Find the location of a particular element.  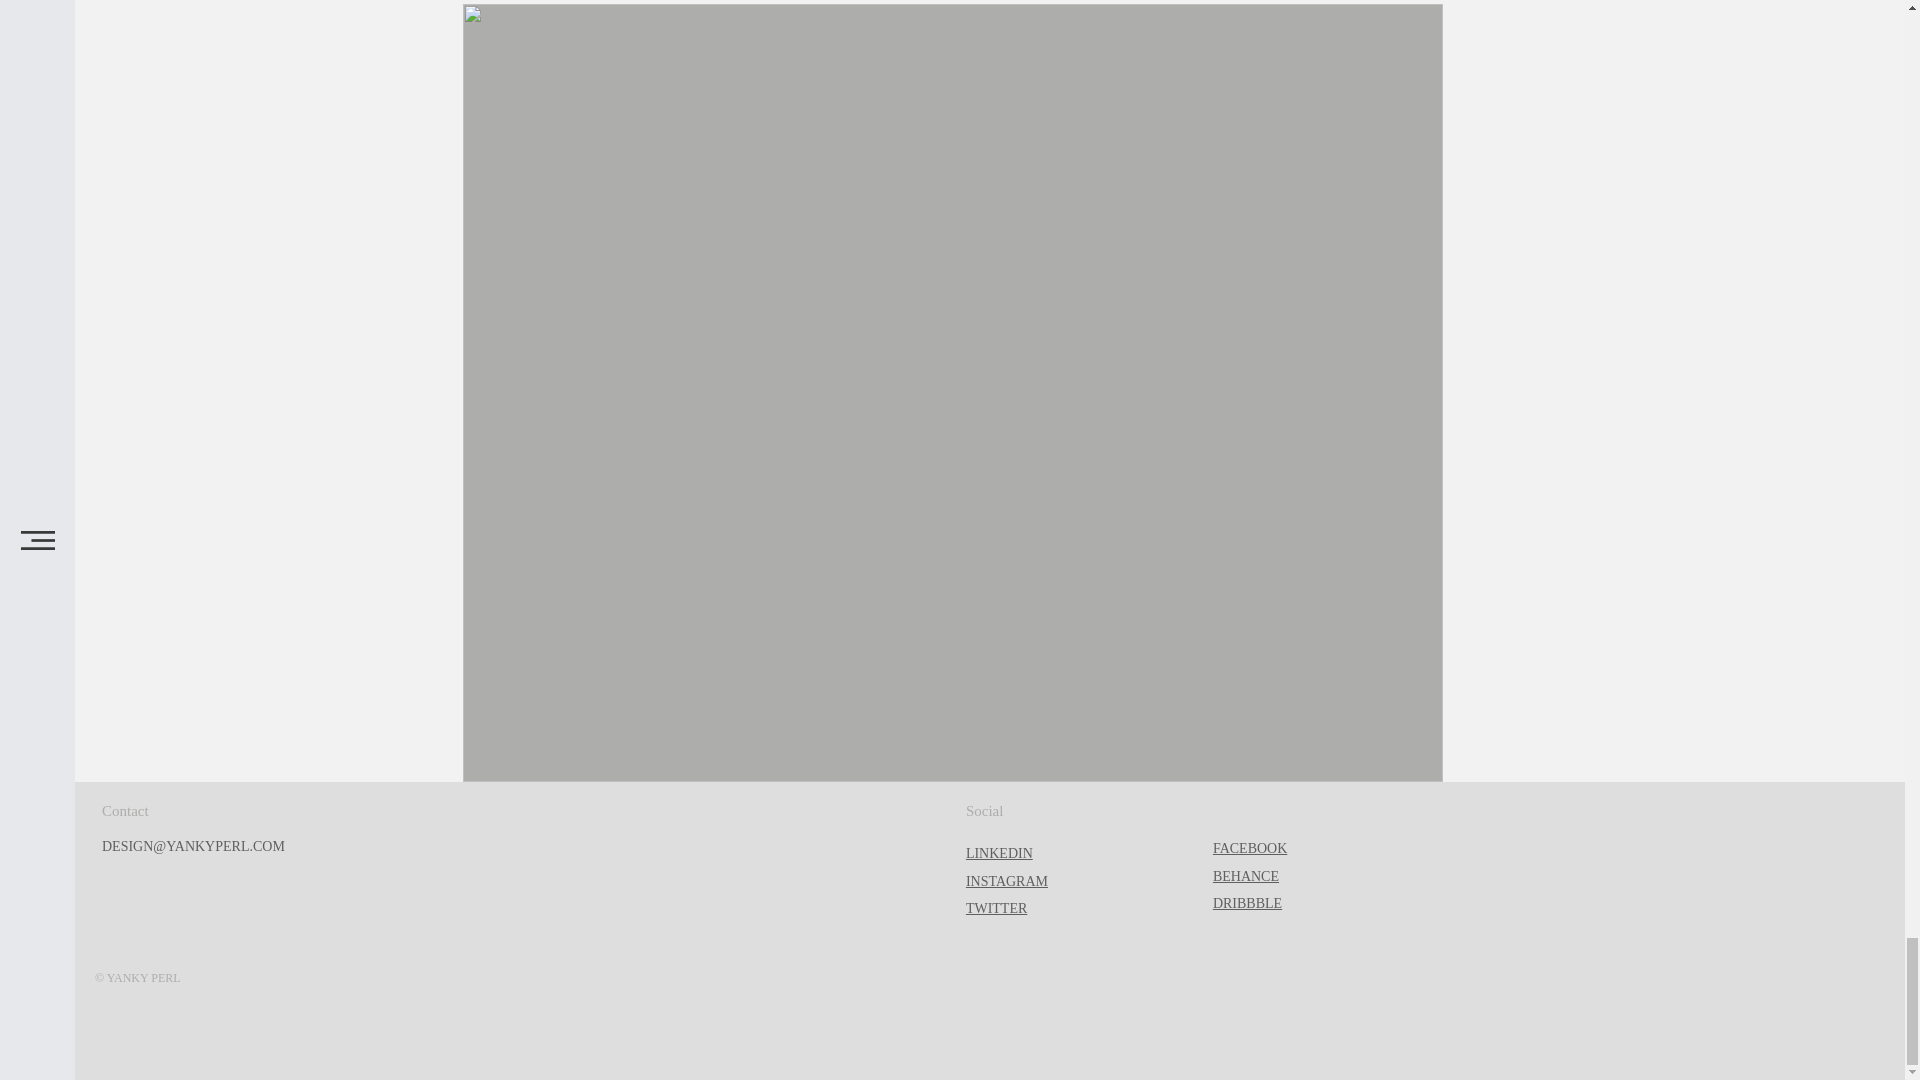

INSTAGRAM is located at coordinates (1006, 880).